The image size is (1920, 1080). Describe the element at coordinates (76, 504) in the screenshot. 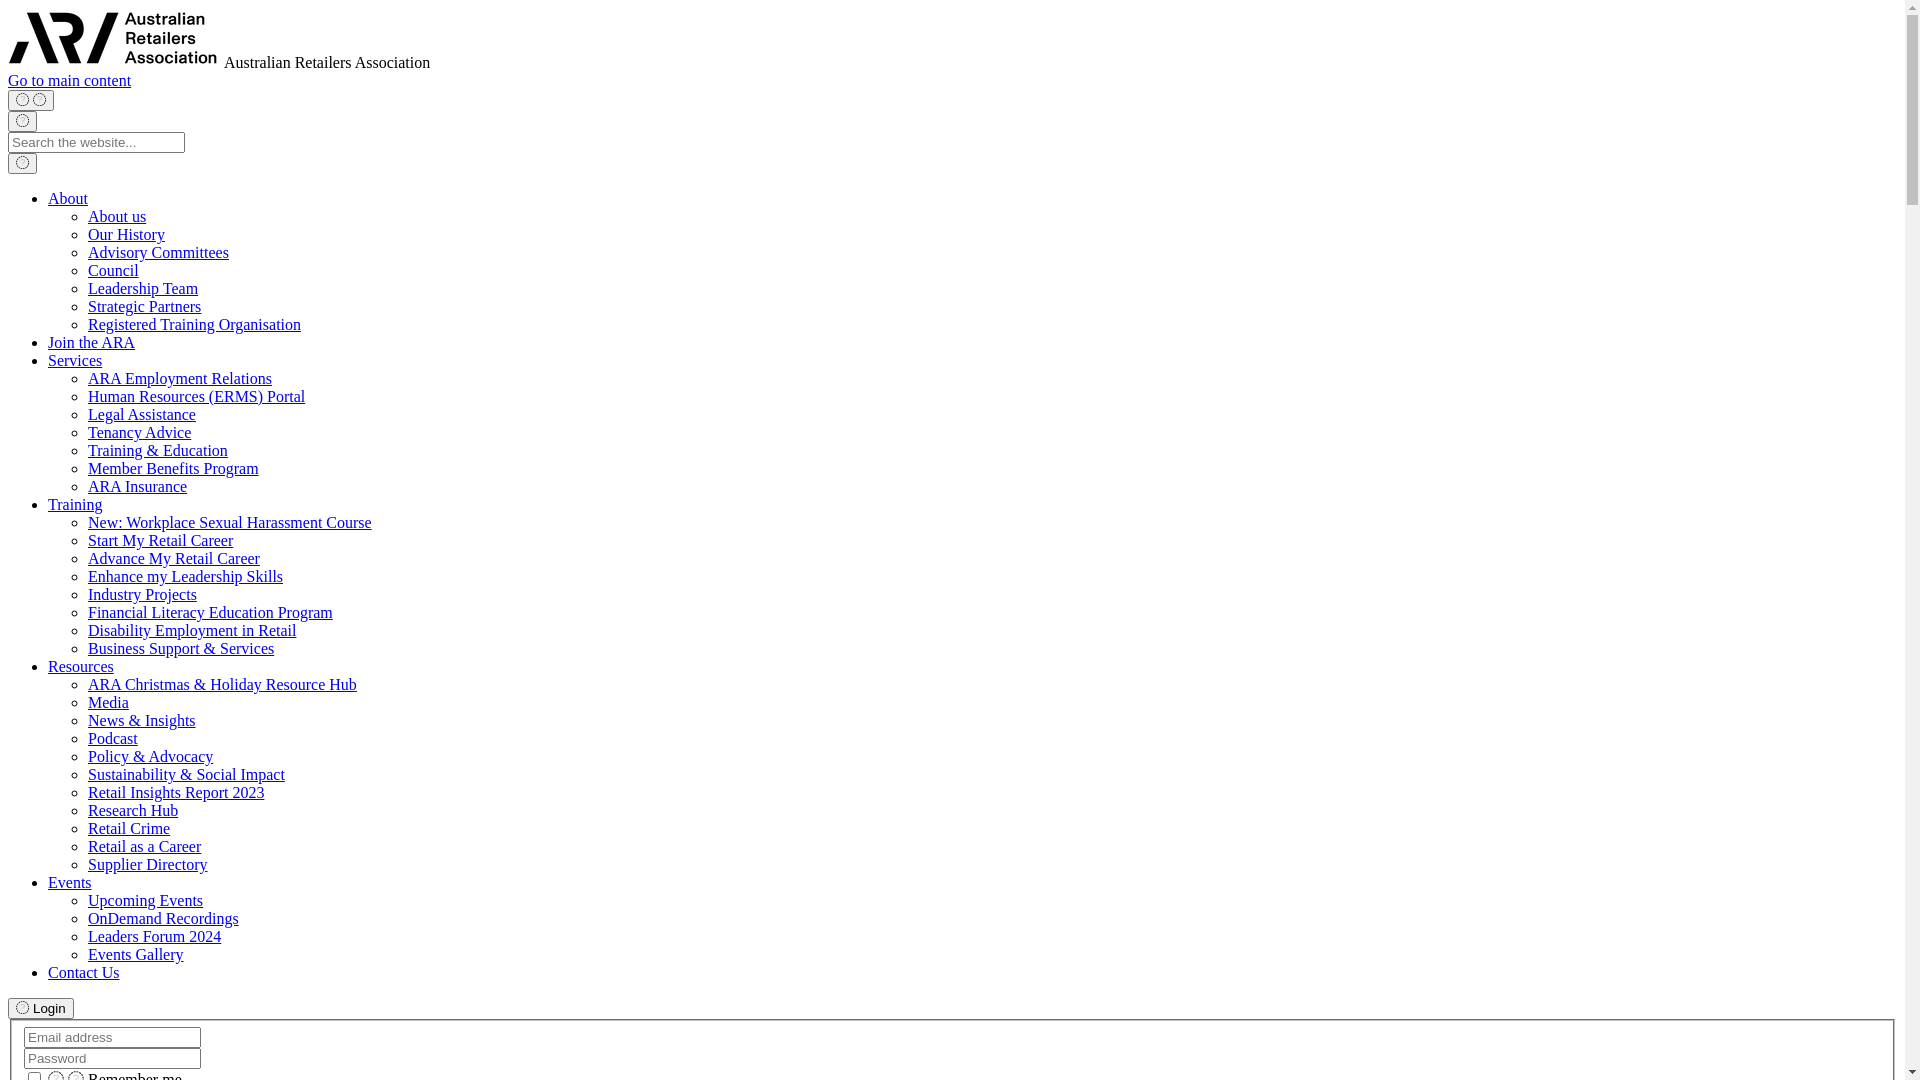

I see `Training` at that location.